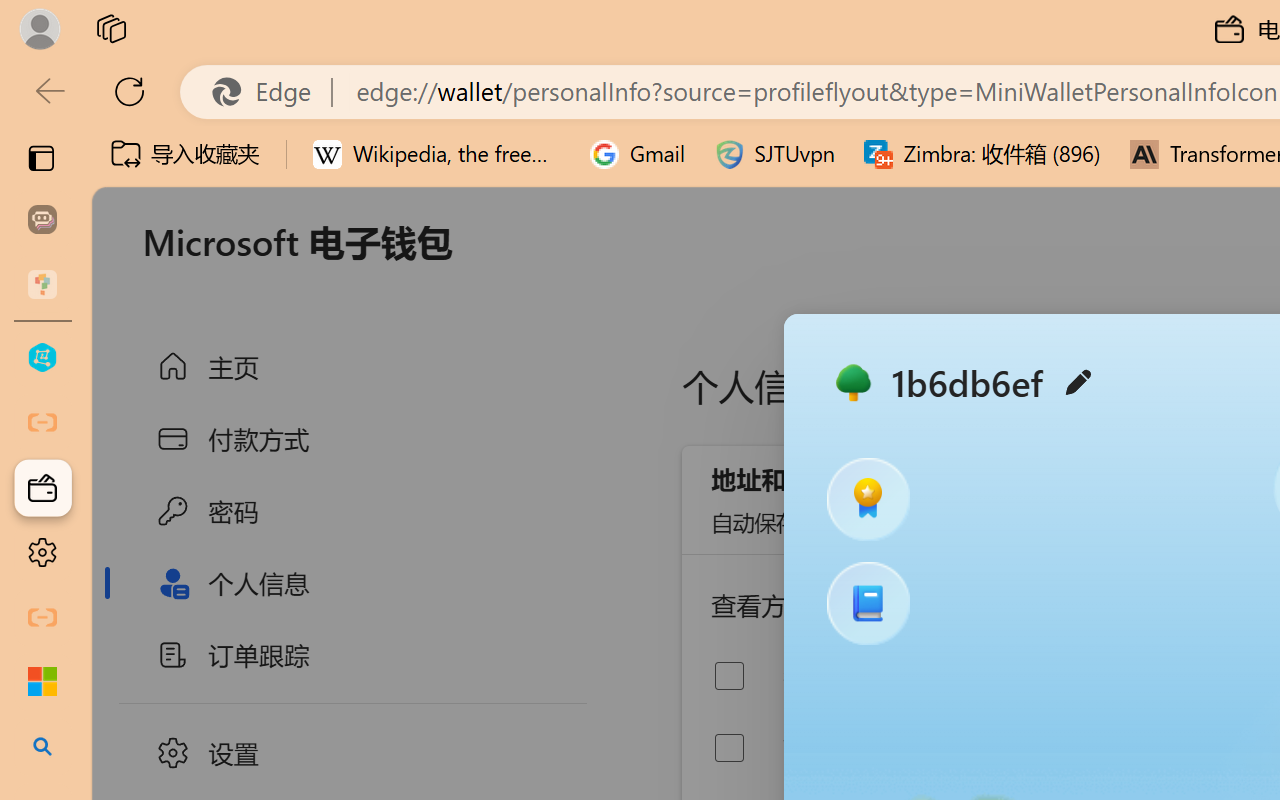 Image resolution: width=1280 pixels, height=800 pixels. What do you see at coordinates (638, 154) in the screenshot?
I see `Gmail` at bounding box center [638, 154].